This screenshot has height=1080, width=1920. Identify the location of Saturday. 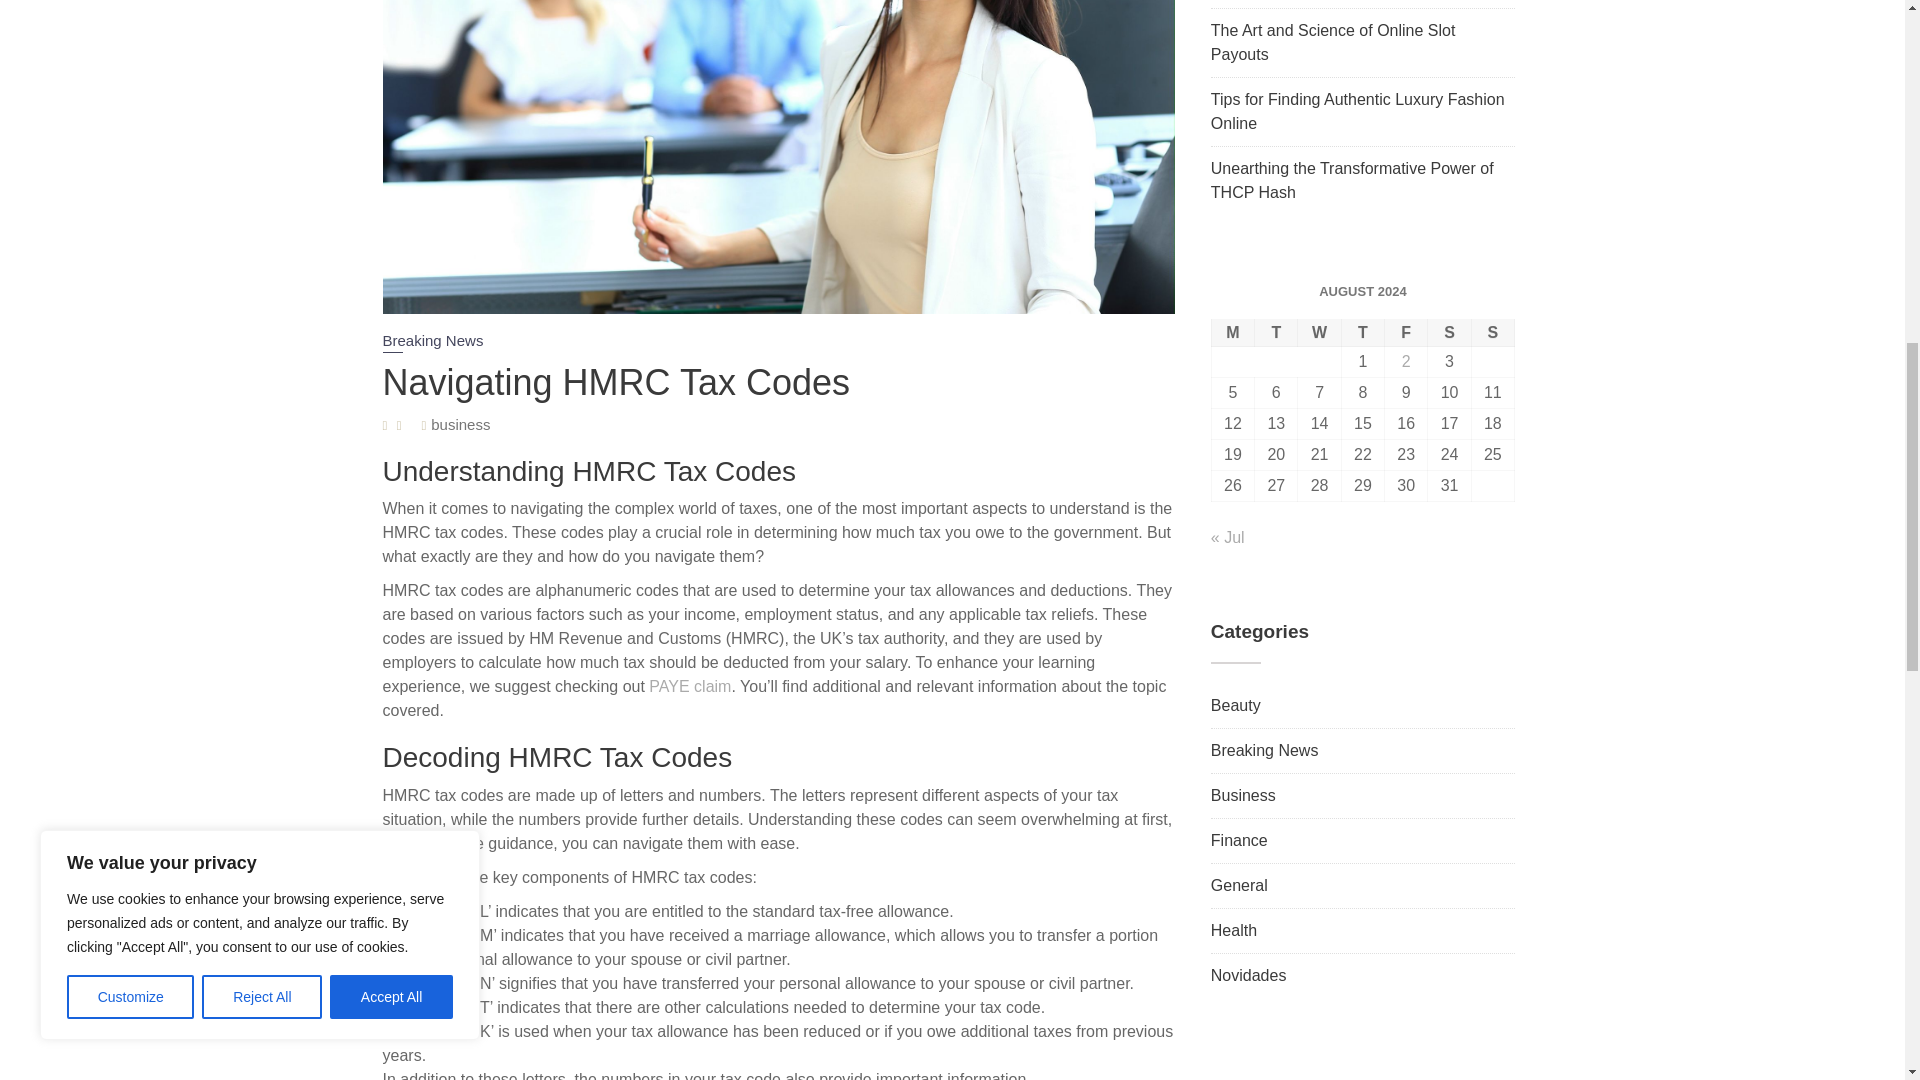
(1449, 332).